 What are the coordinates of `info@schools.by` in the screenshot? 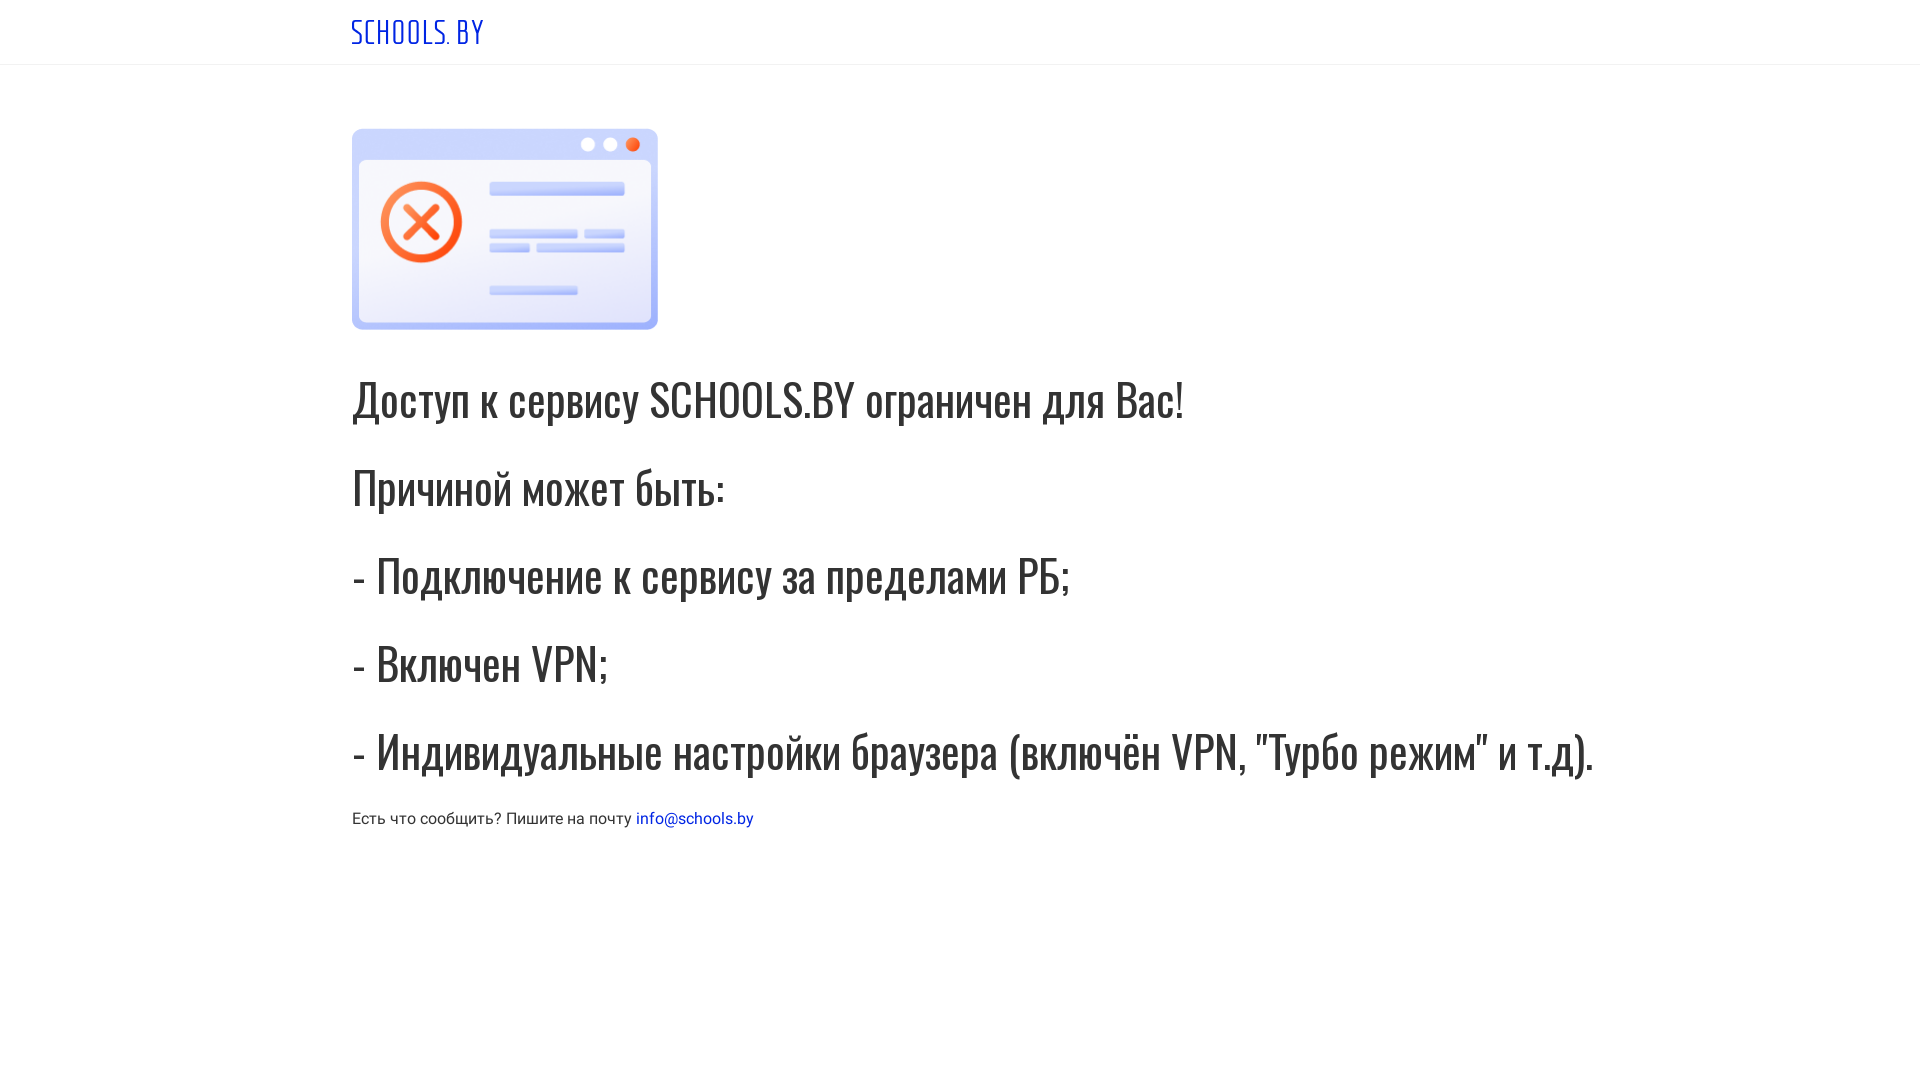 It's located at (695, 818).